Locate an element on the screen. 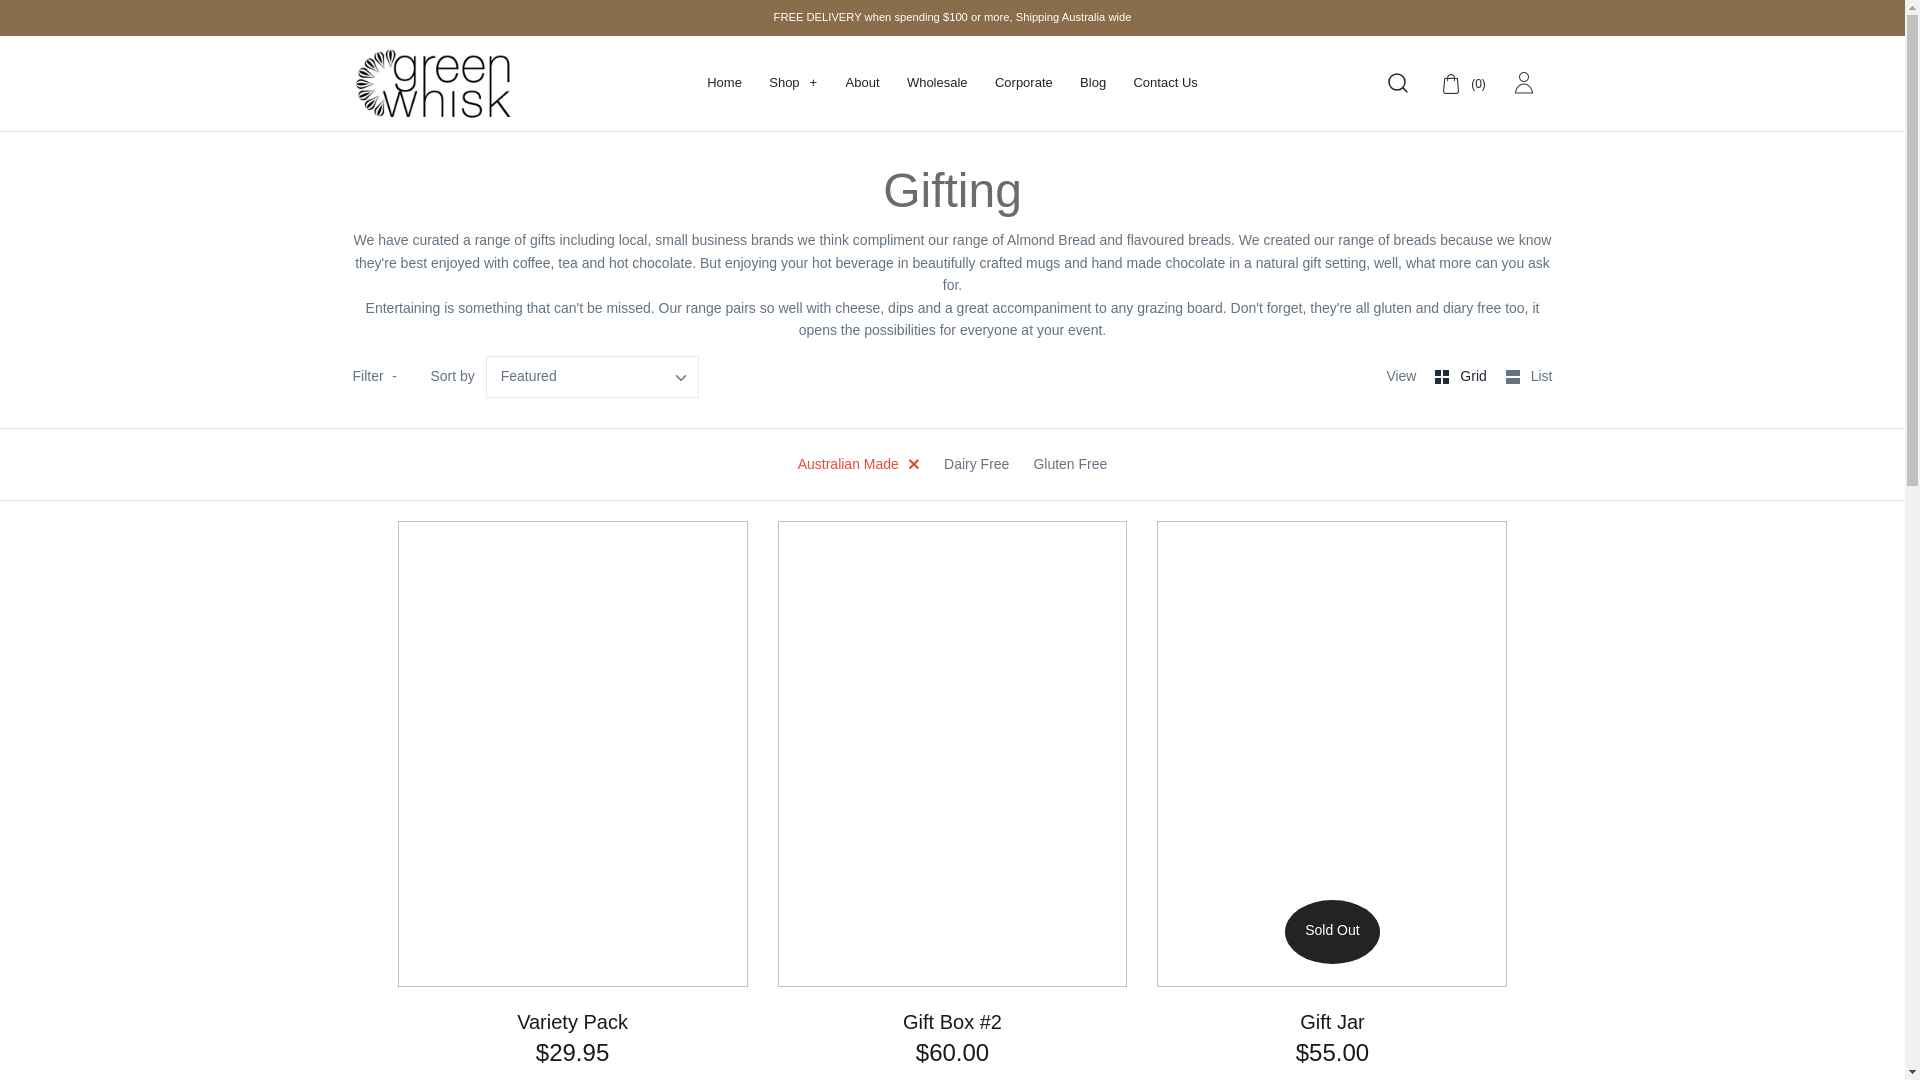 The image size is (1920, 1080). View Product is located at coordinates (953, 1074).